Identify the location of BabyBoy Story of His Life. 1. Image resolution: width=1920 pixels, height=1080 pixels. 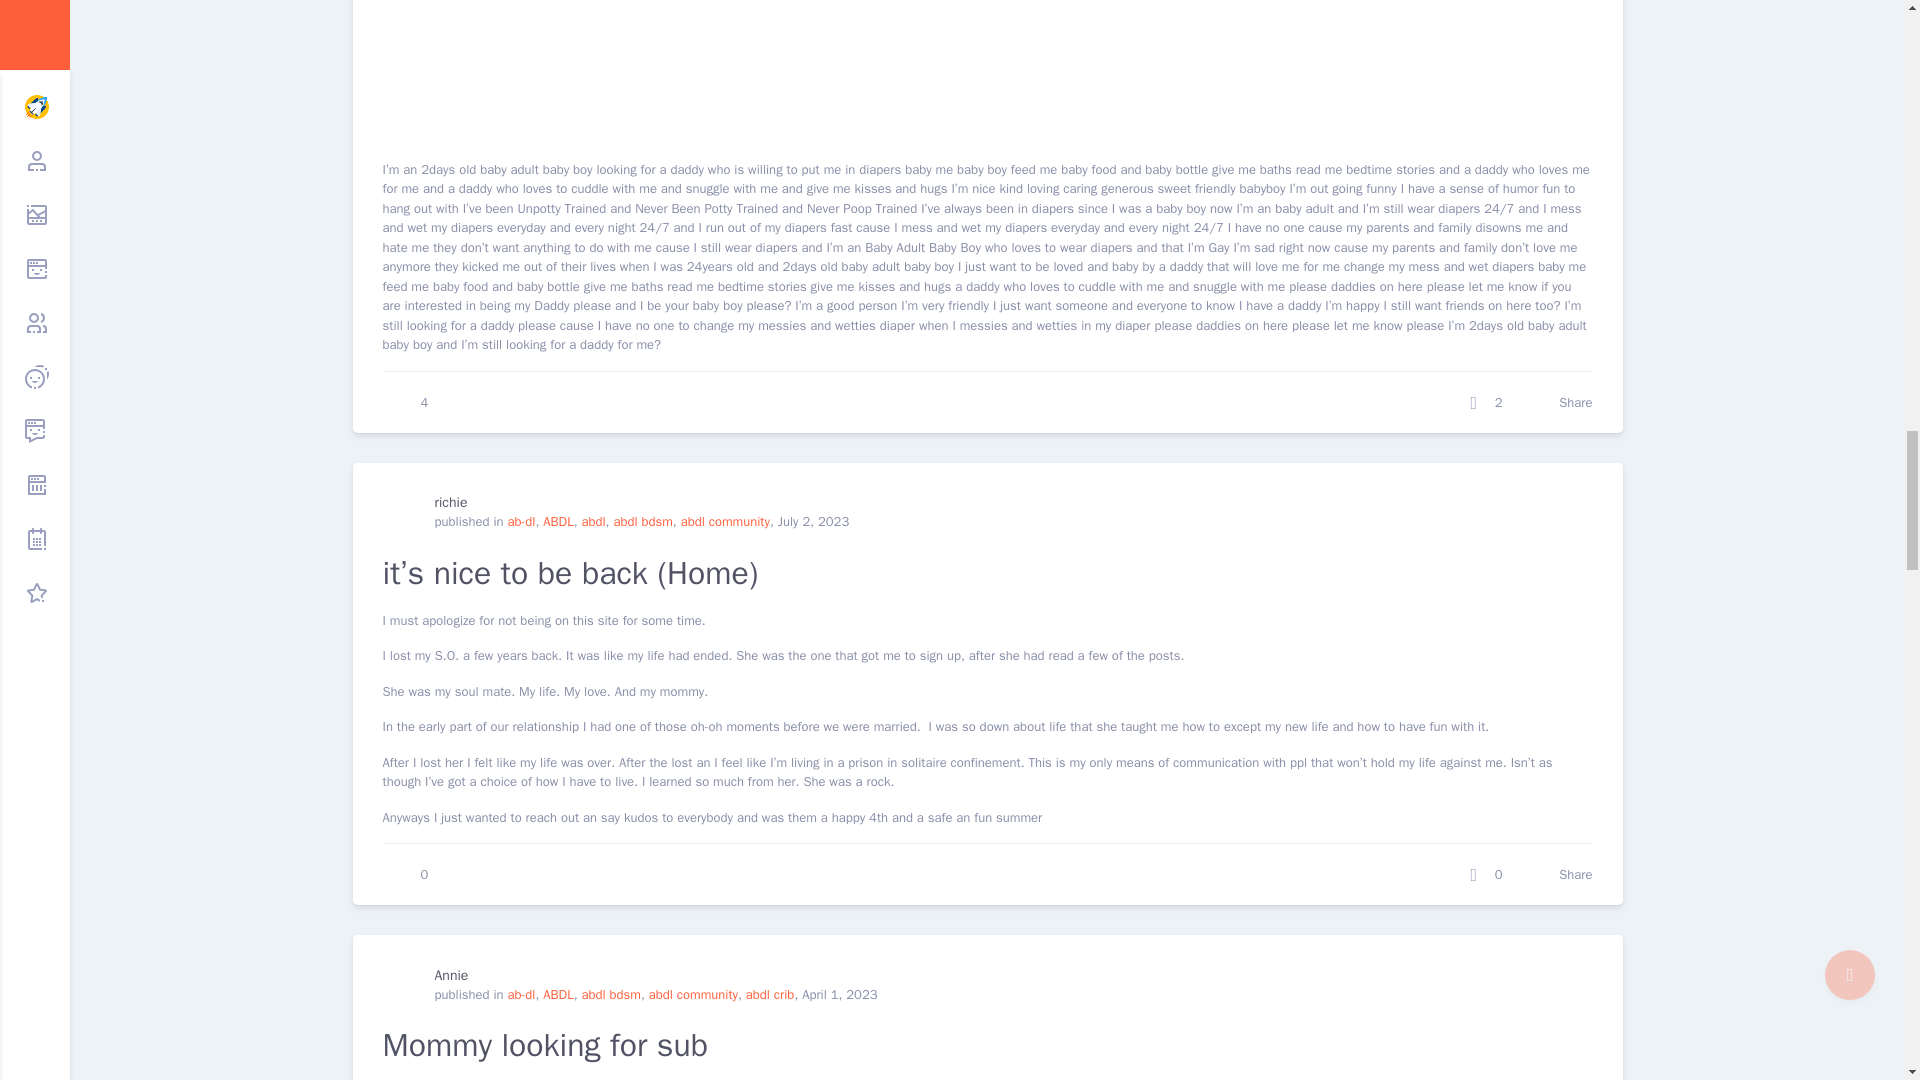
(652, 64).